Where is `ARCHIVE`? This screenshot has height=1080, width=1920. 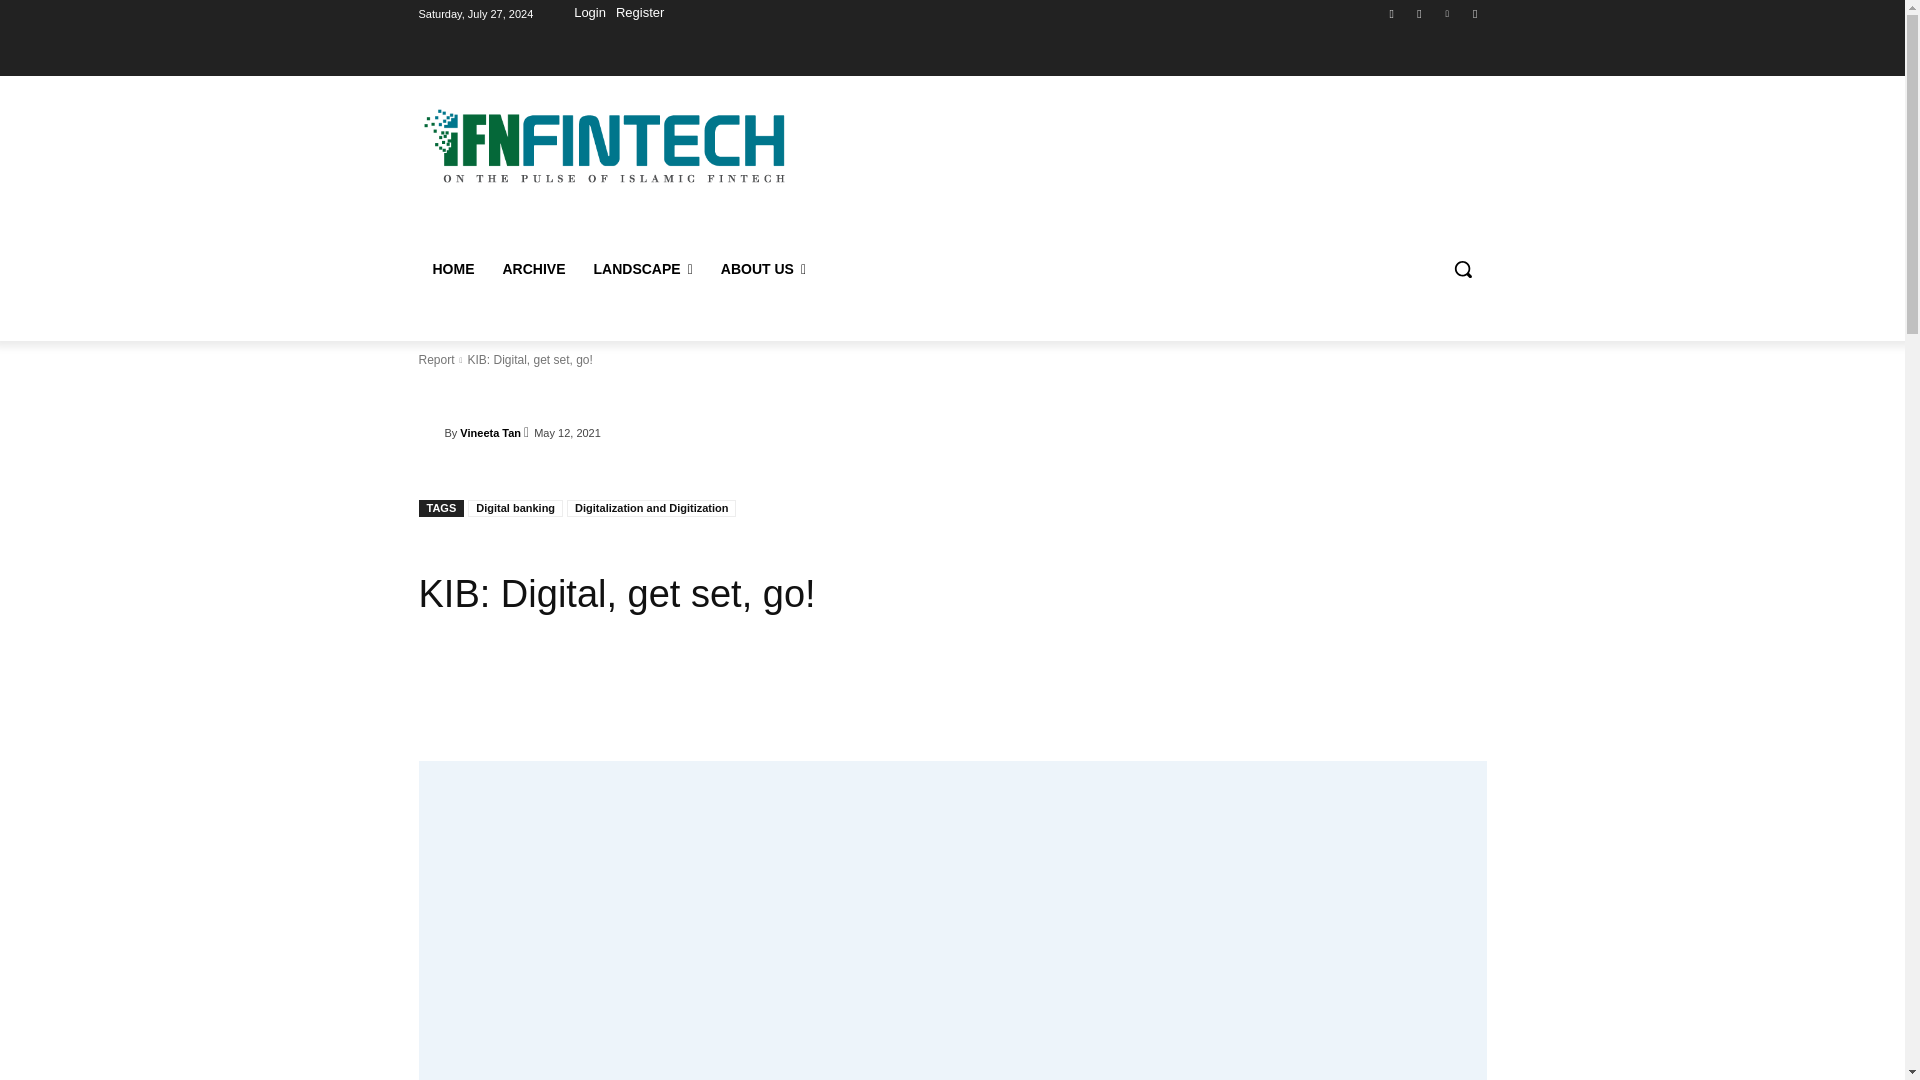 ARCHIVE is located at coordinates (533, 268).